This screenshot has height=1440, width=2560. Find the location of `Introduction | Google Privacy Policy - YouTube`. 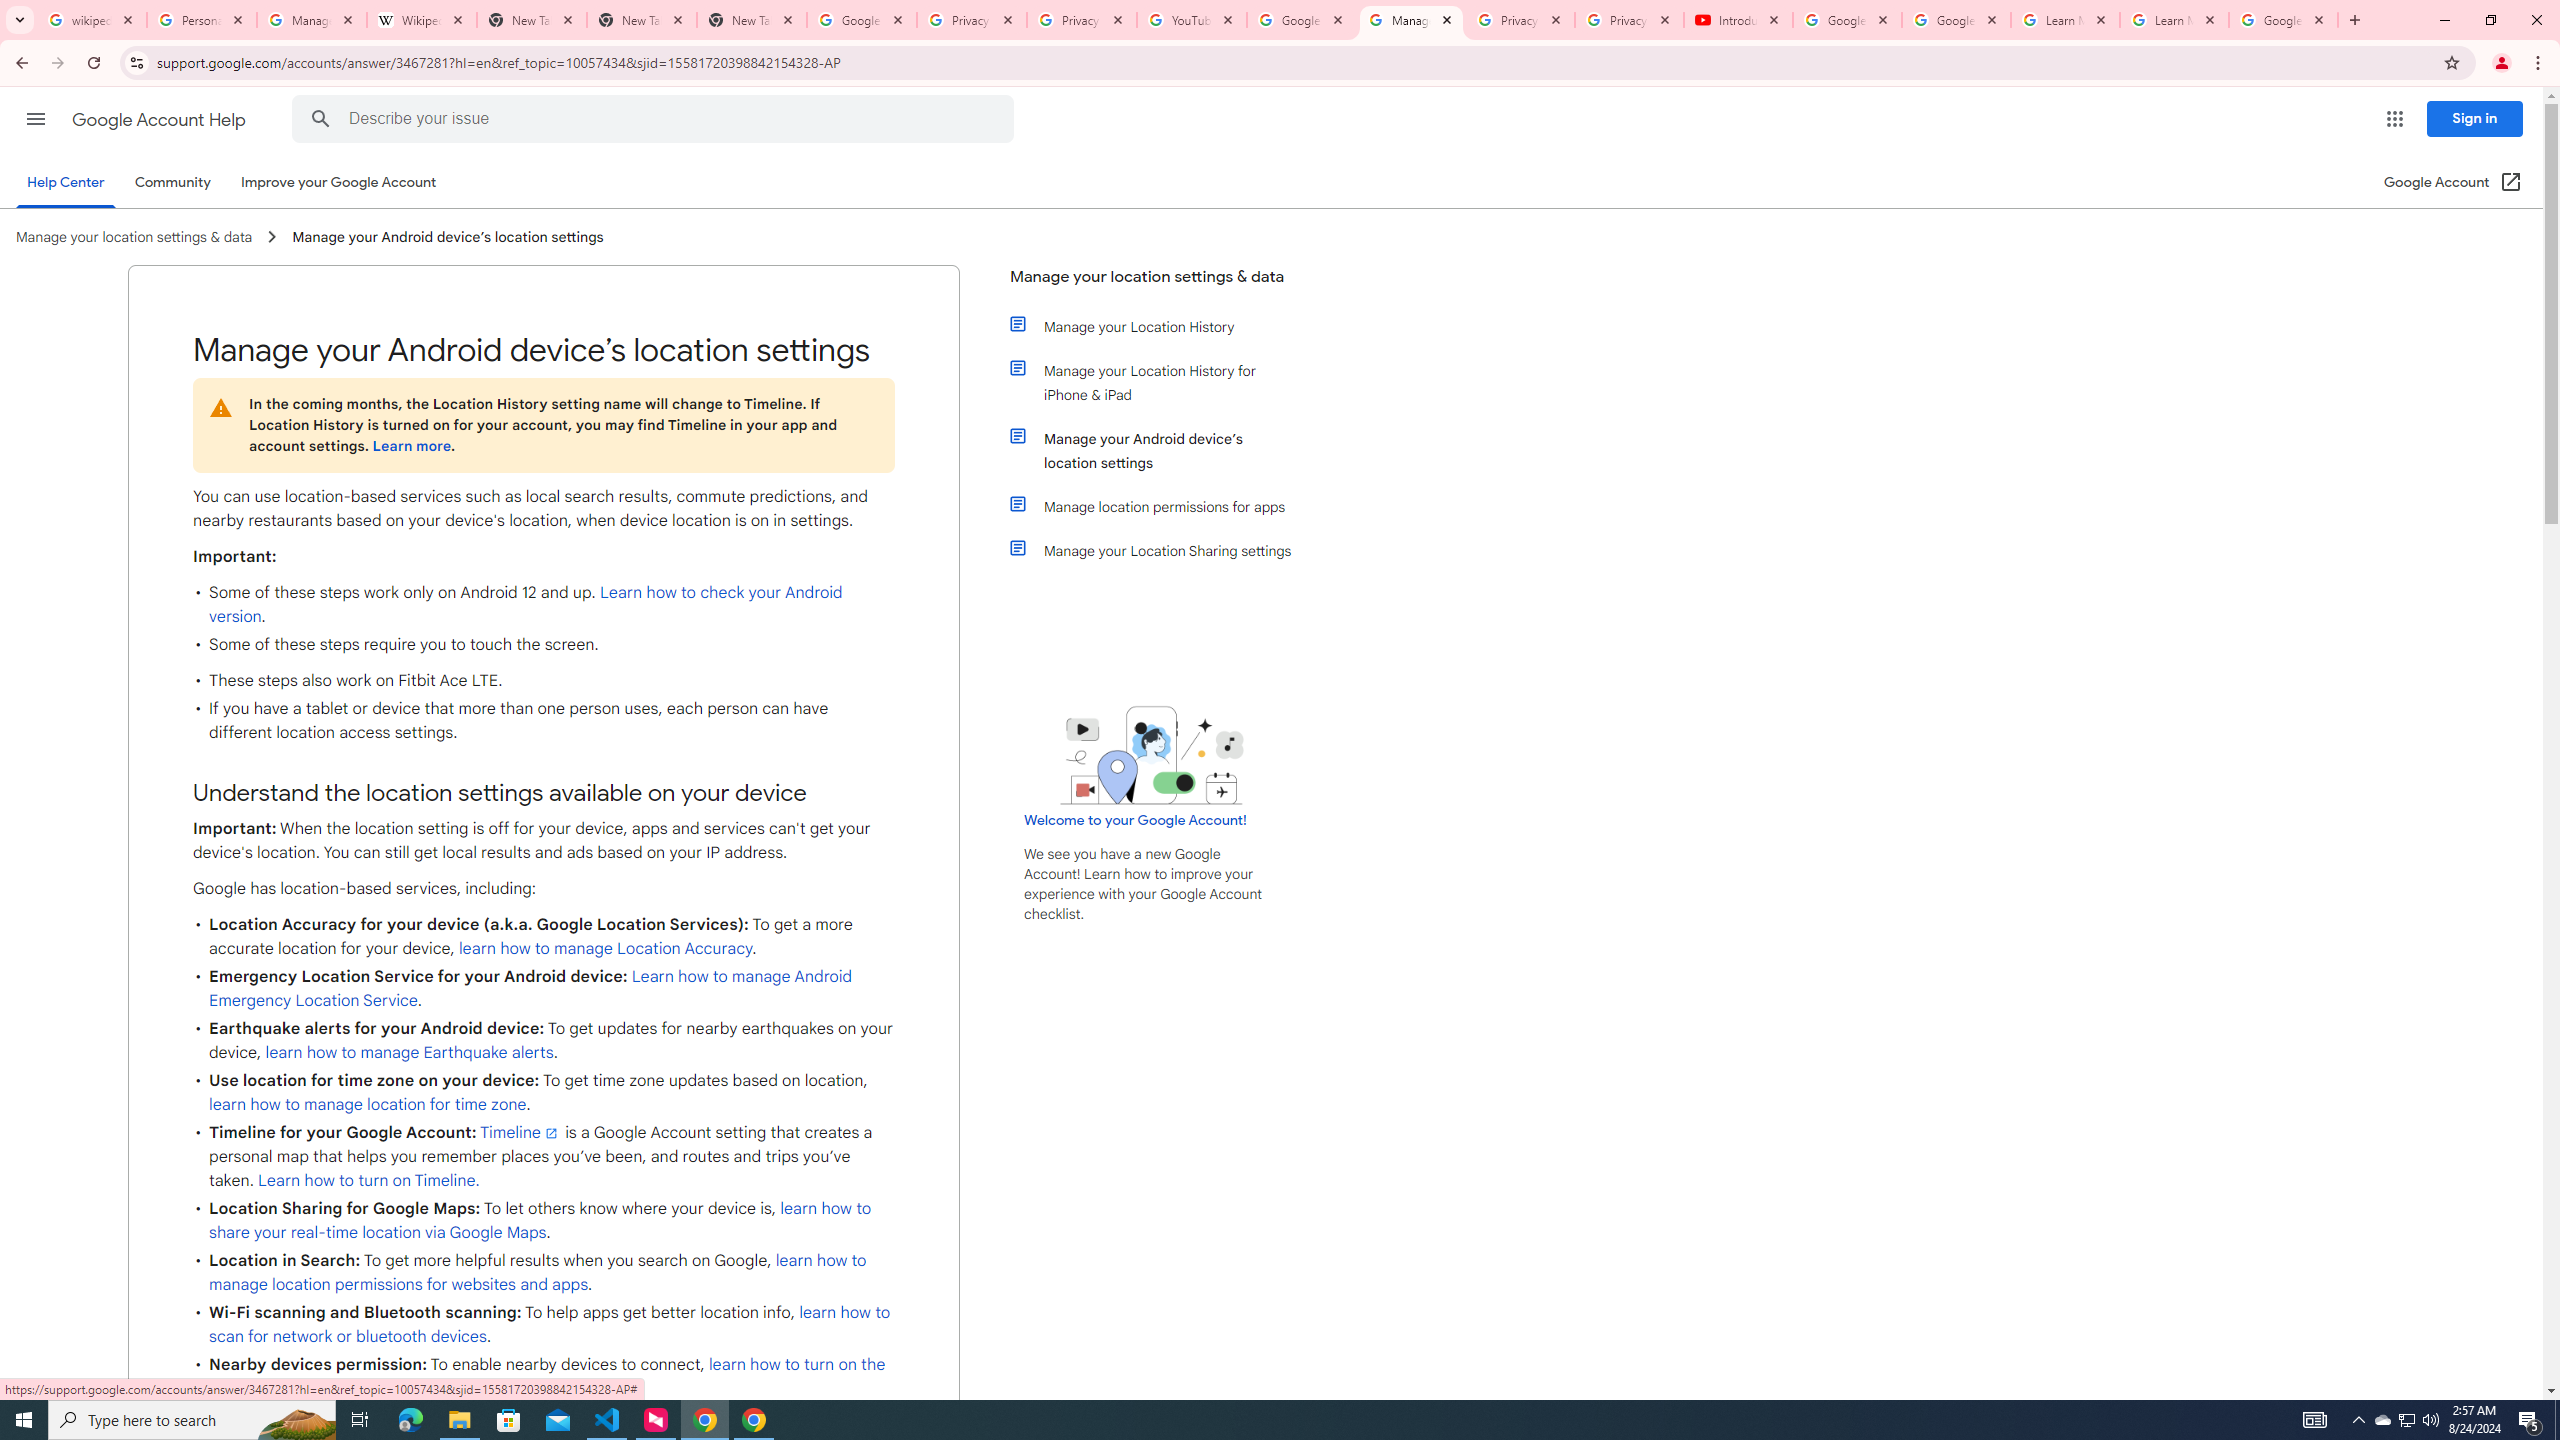

Introduction | Google Privacy Policy - YouTube is located at coordinates (1738, 20).